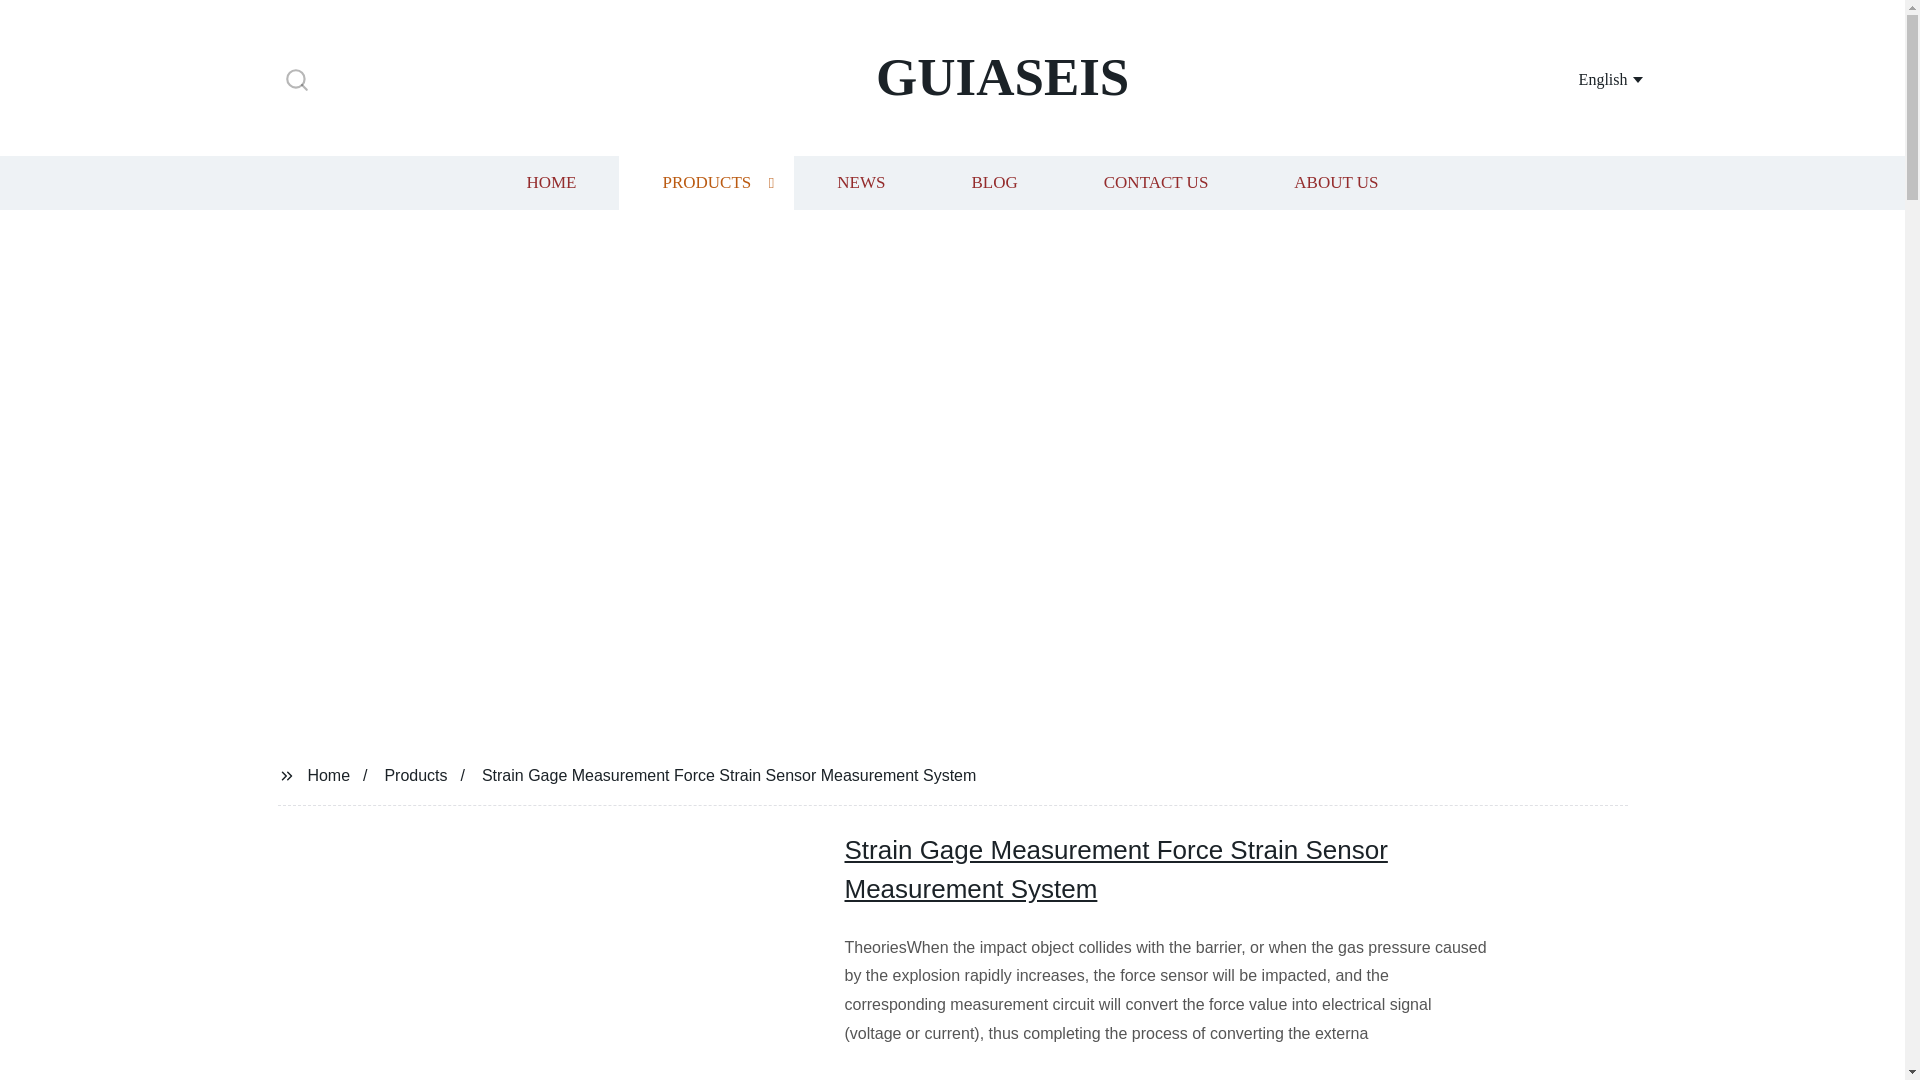  I want to click on Products, so click(416, 774).